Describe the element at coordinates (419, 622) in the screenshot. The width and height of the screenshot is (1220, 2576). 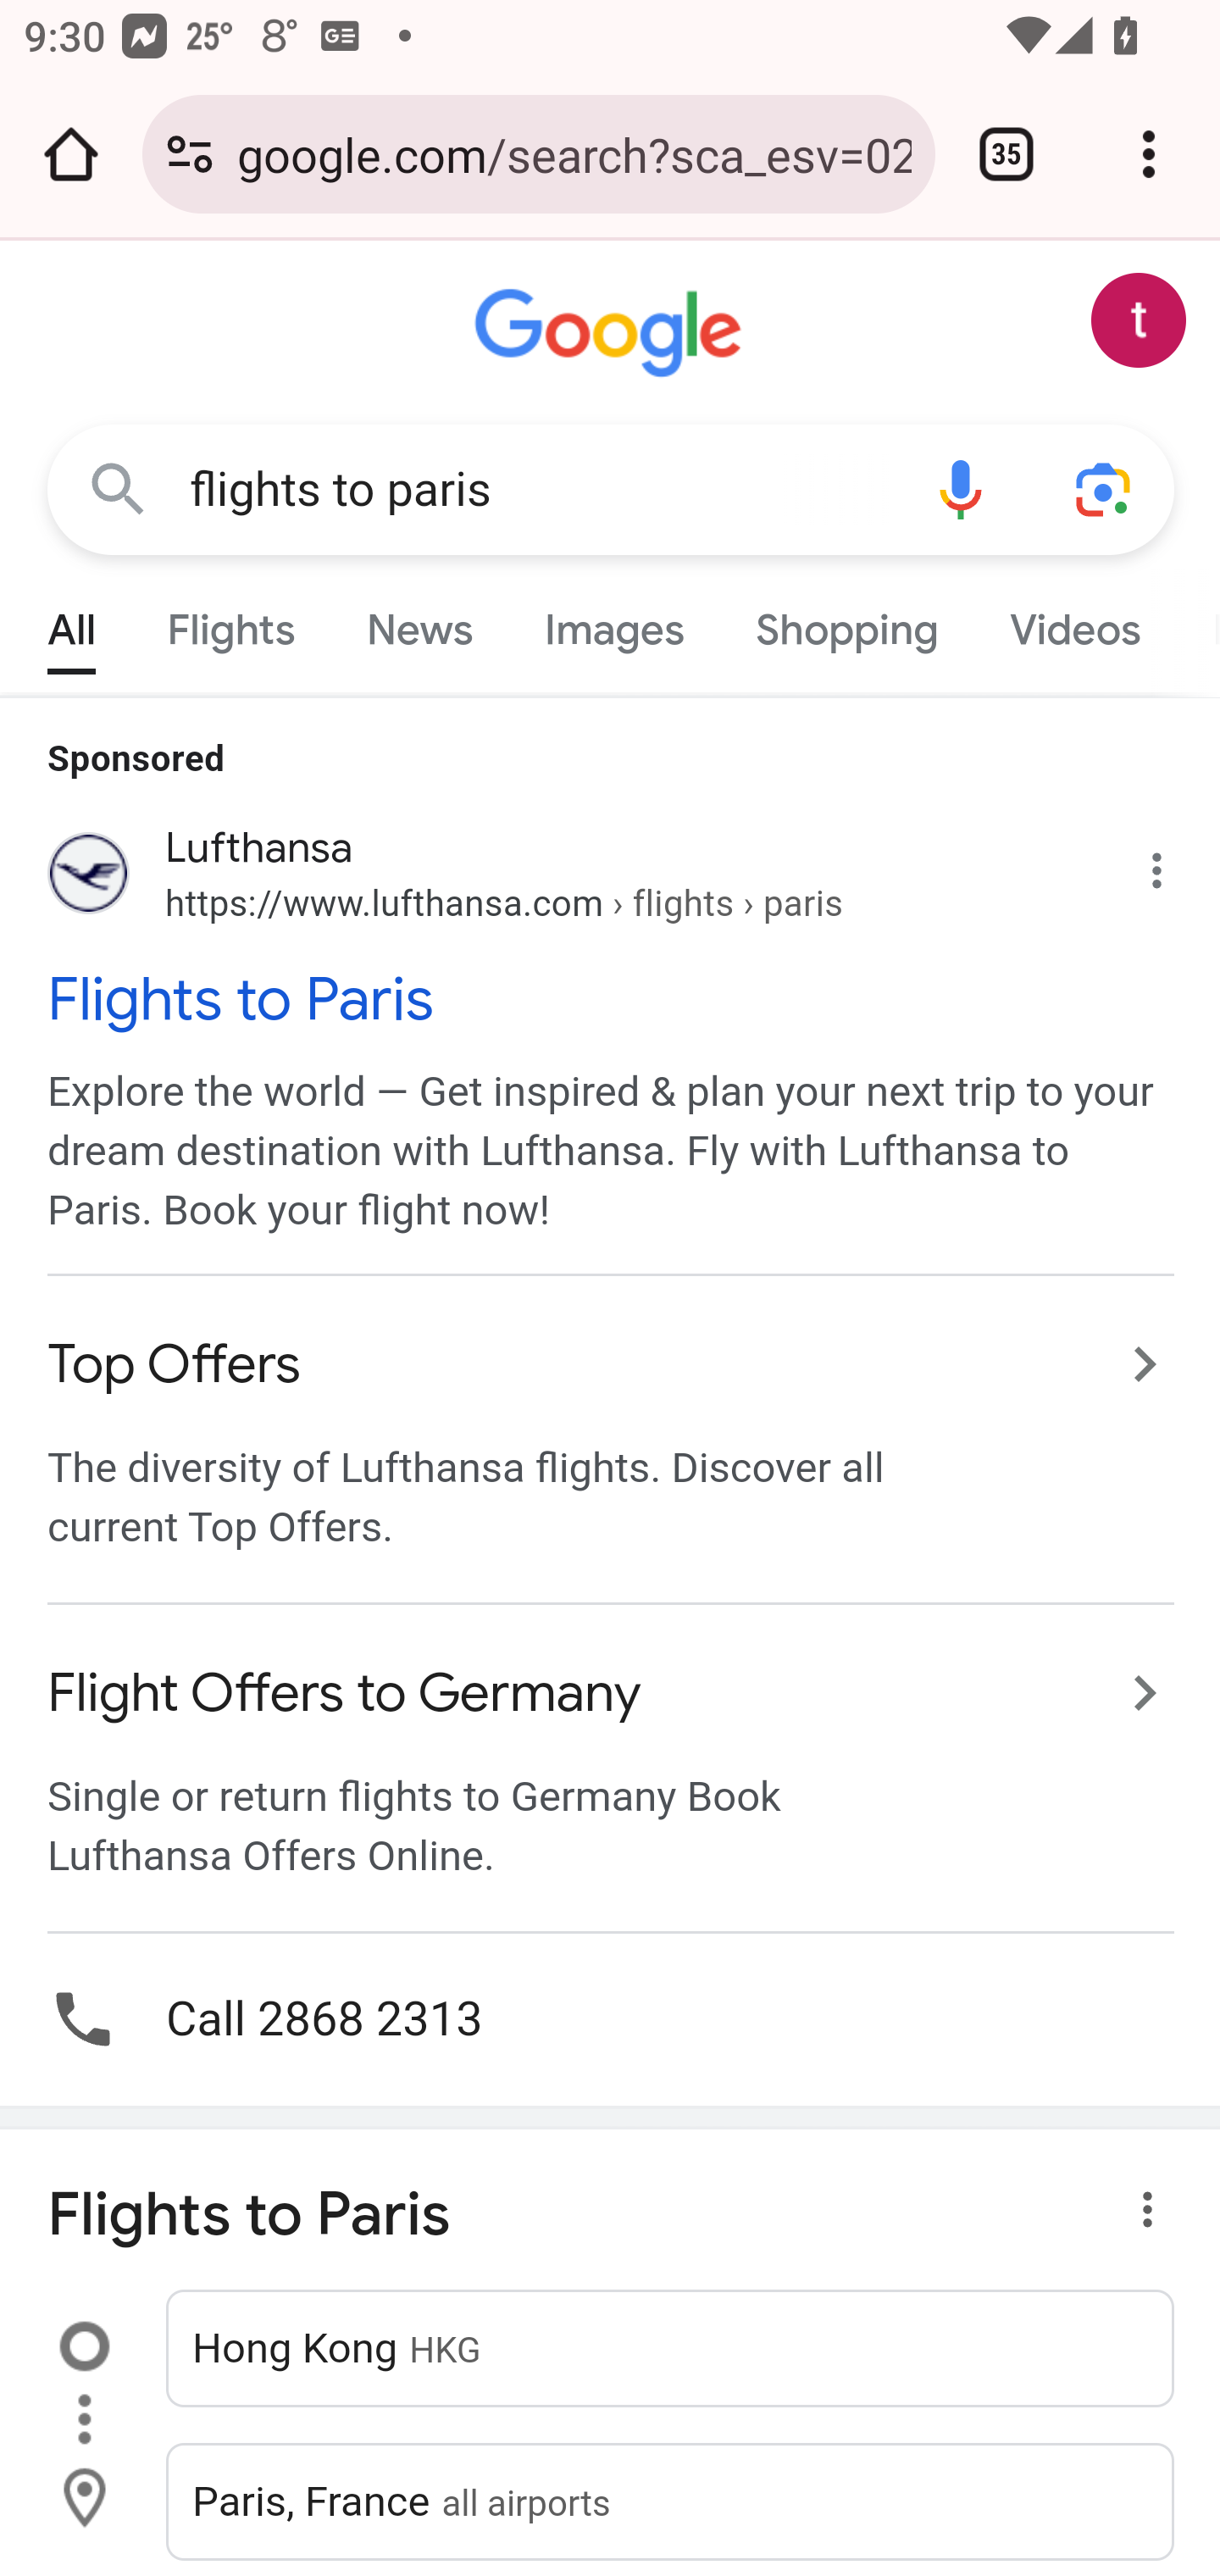
I see `News` at that location.